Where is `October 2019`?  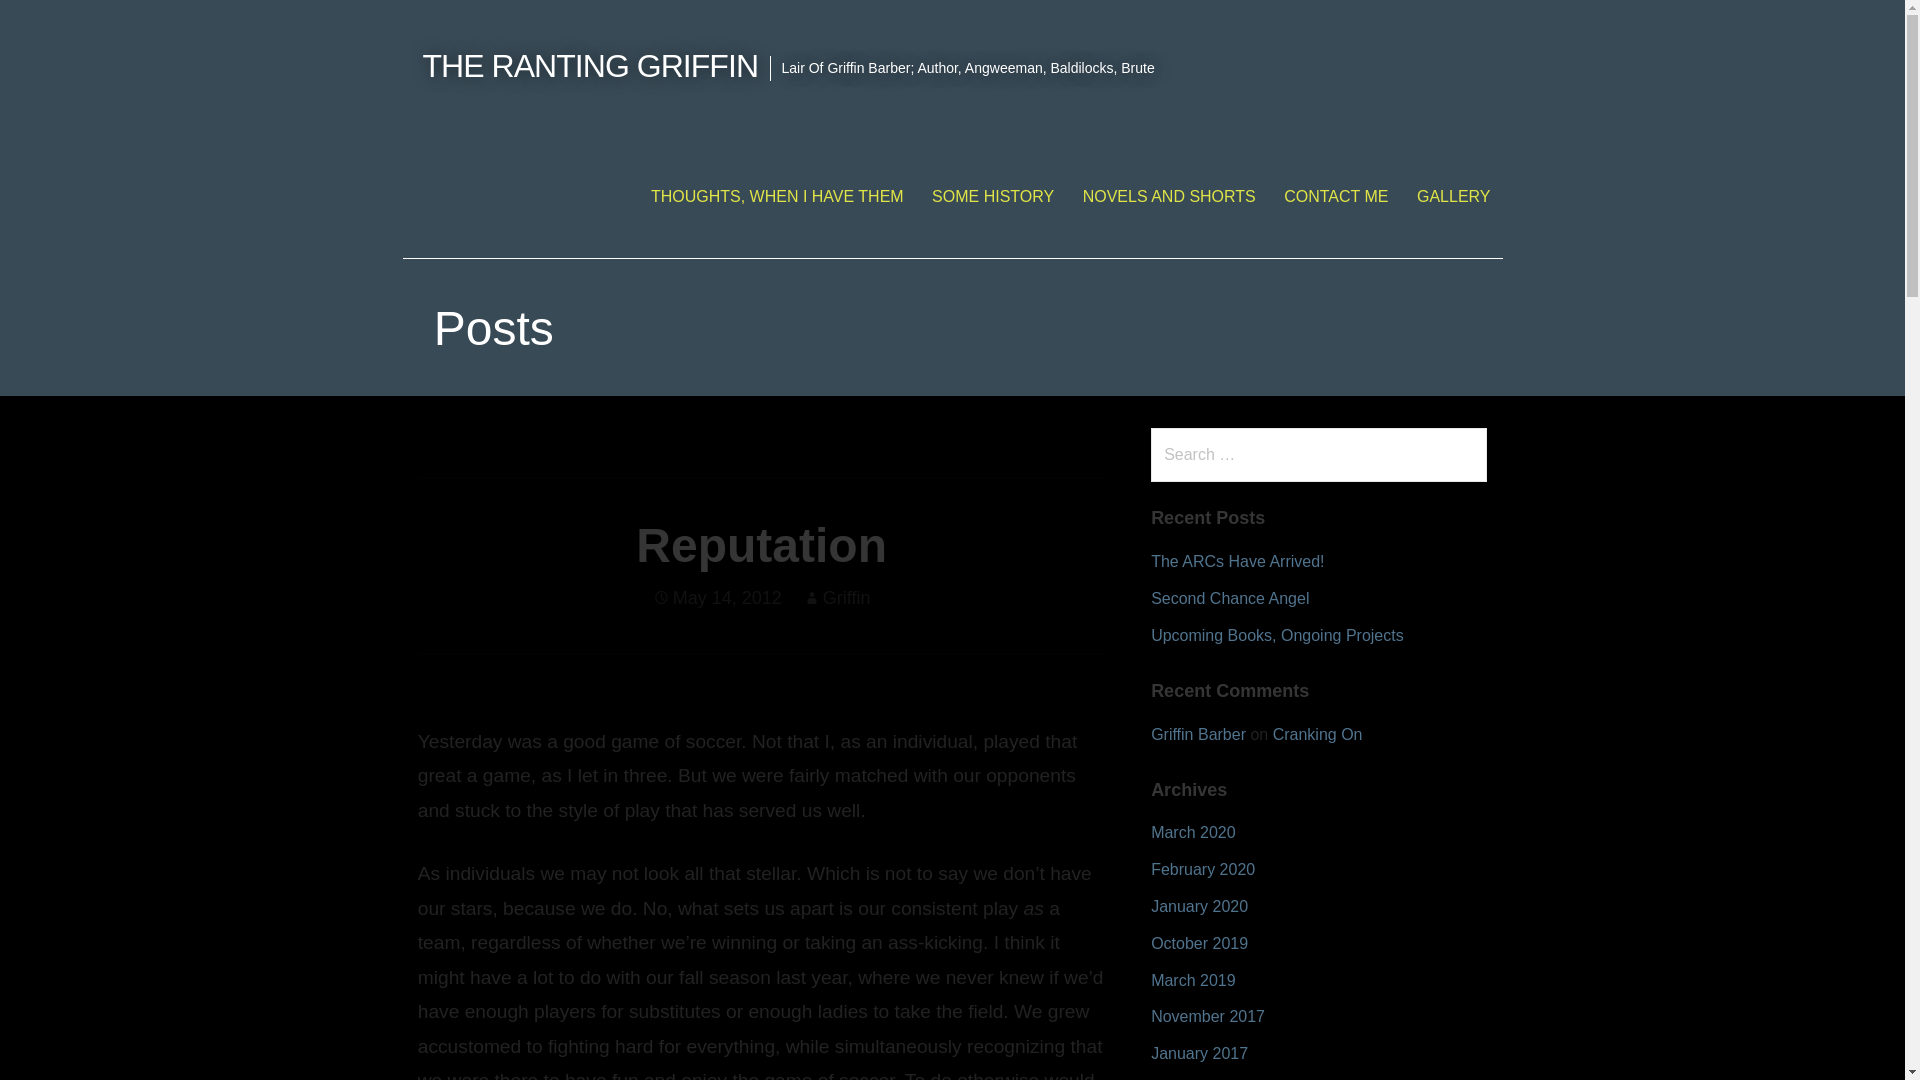
October 2019 is located at coordinates (1199, 943).